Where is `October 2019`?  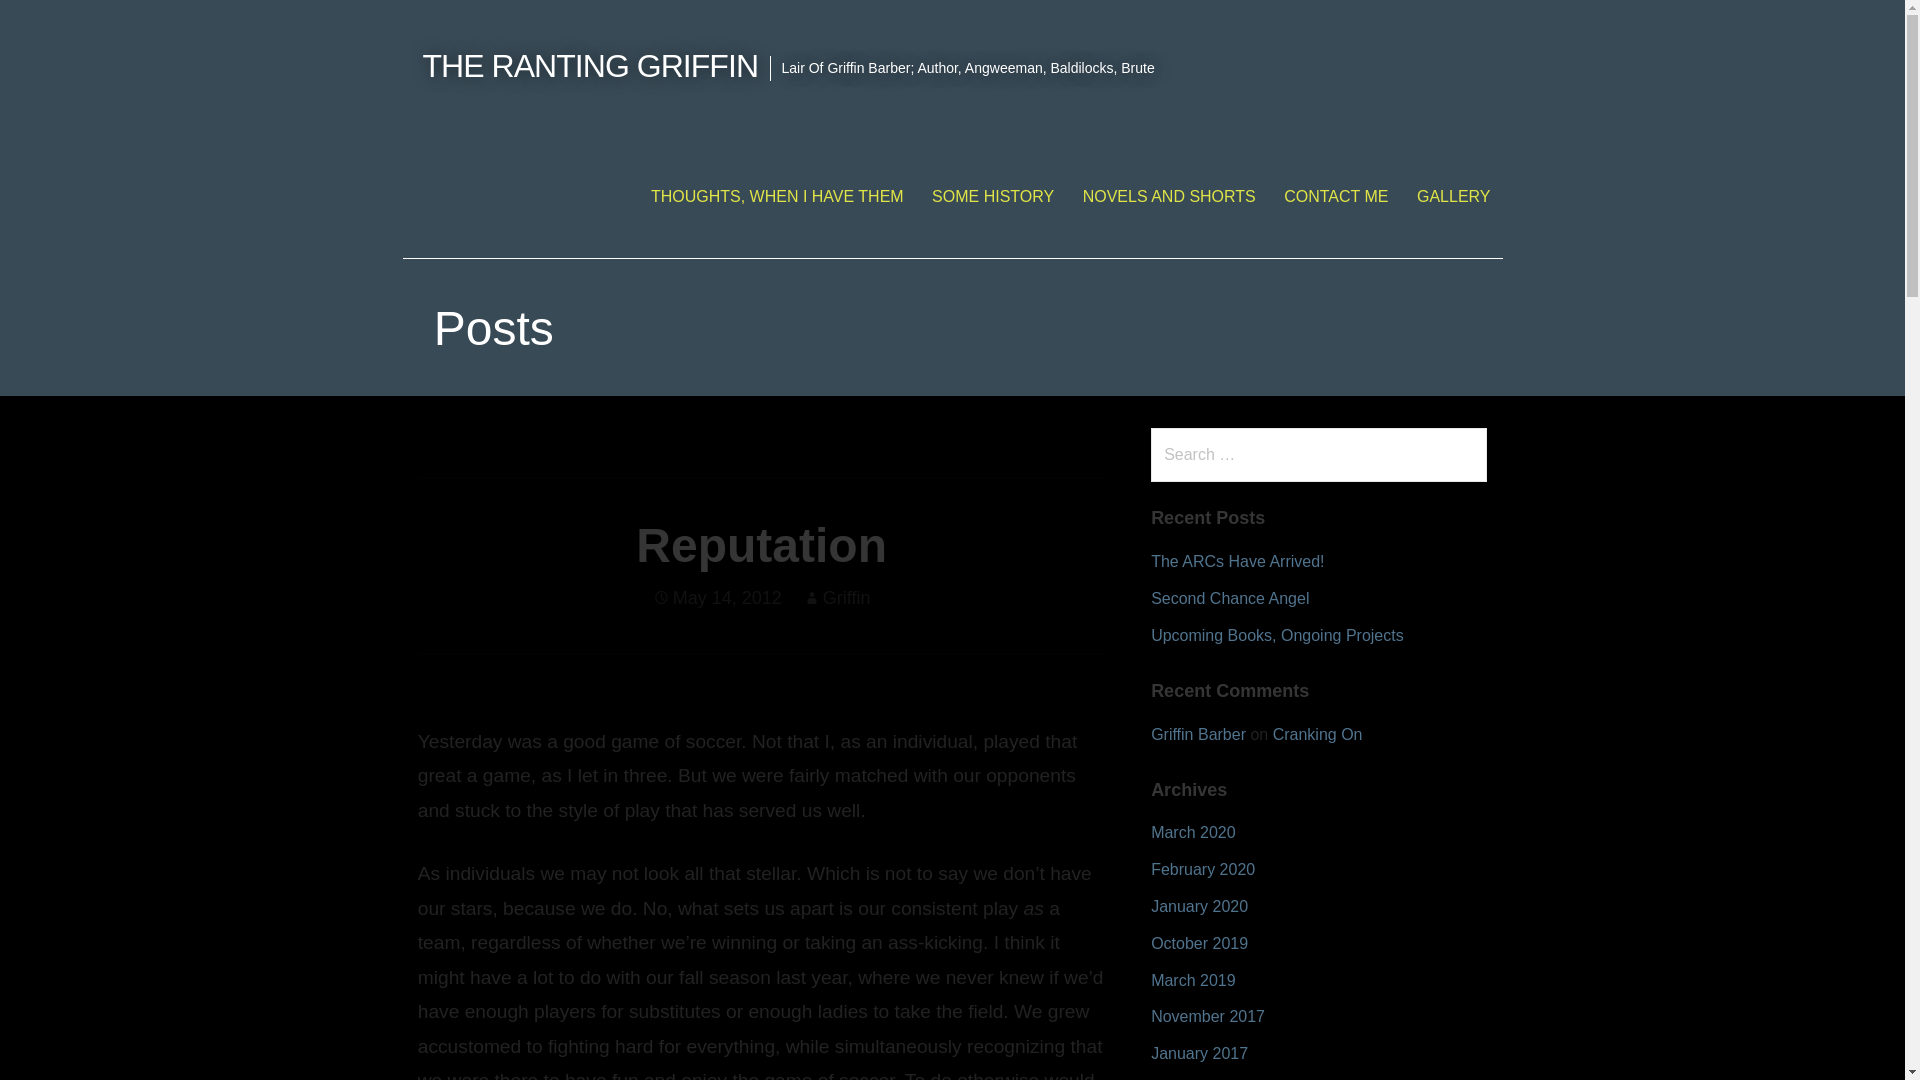
October 2019 is located at coordinates (1199, 943).